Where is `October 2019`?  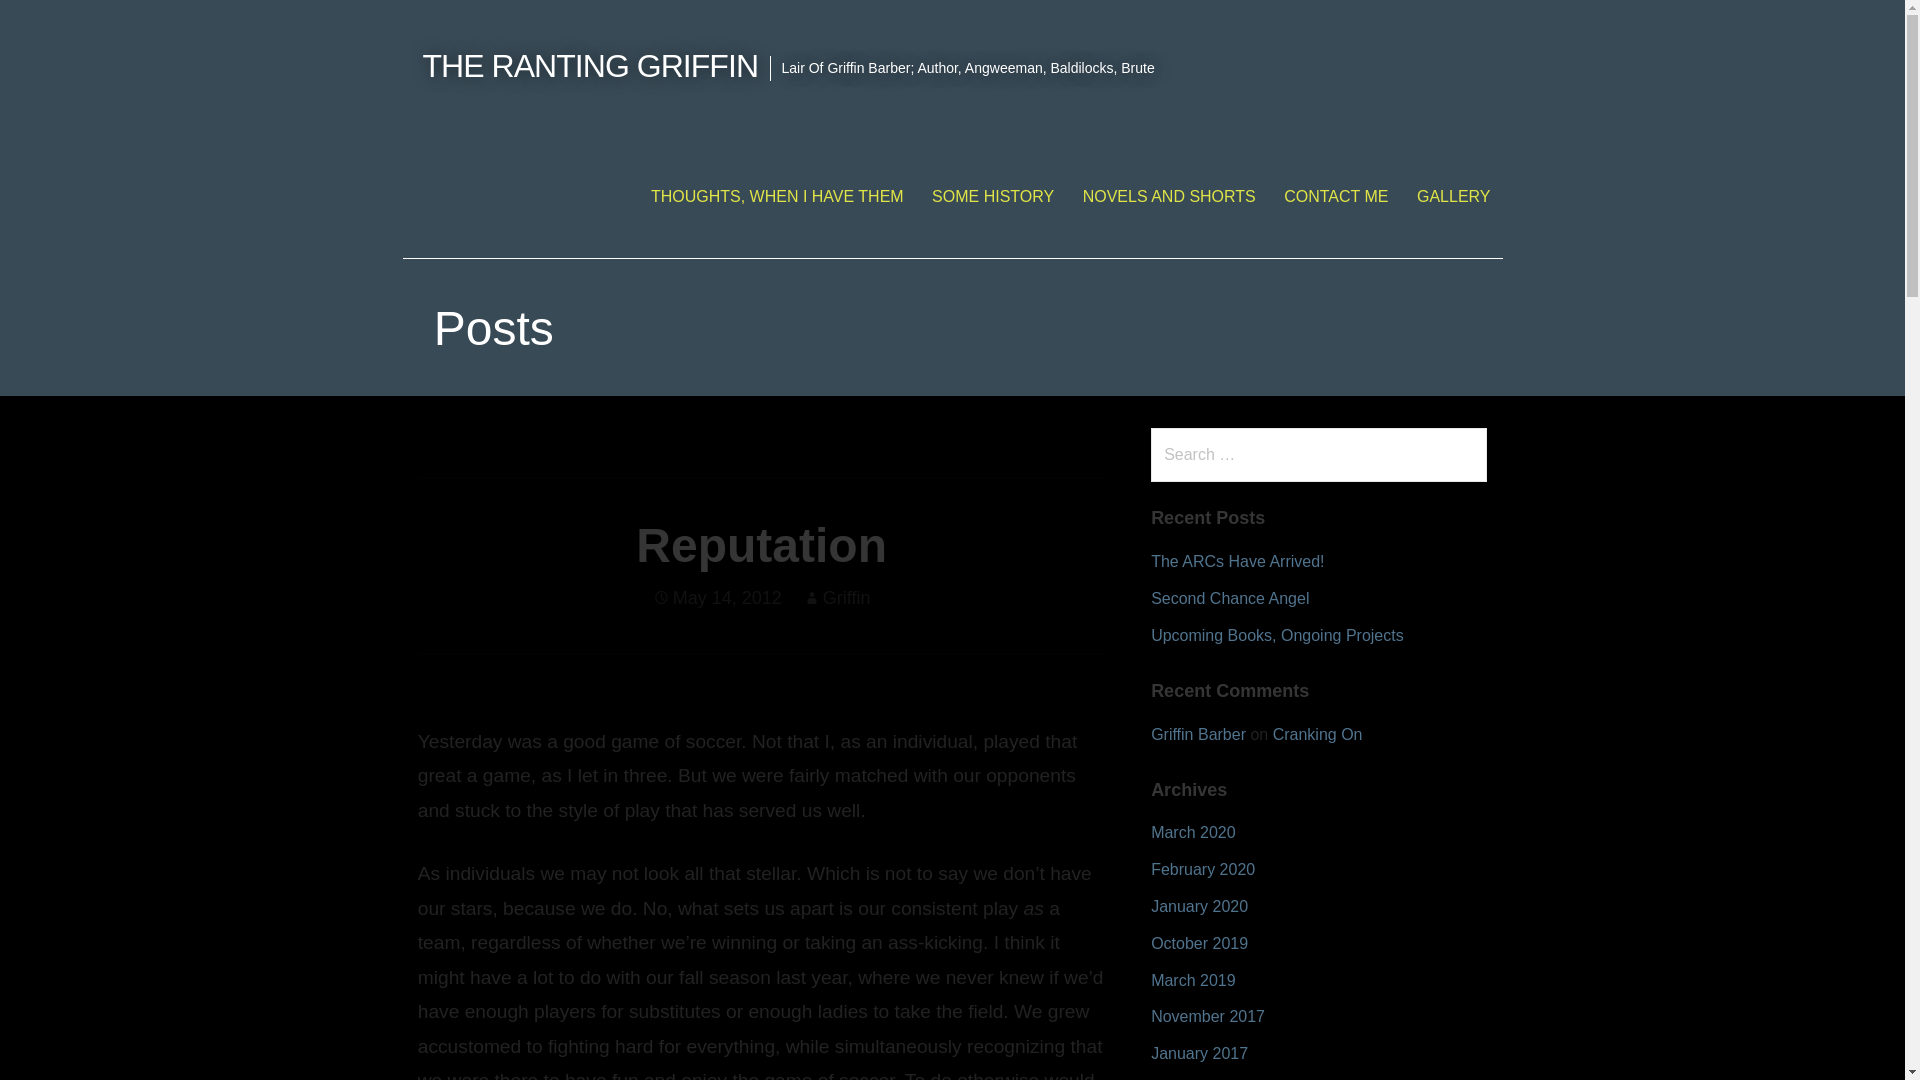
October 2019 is located at coordinates (1199, 943).